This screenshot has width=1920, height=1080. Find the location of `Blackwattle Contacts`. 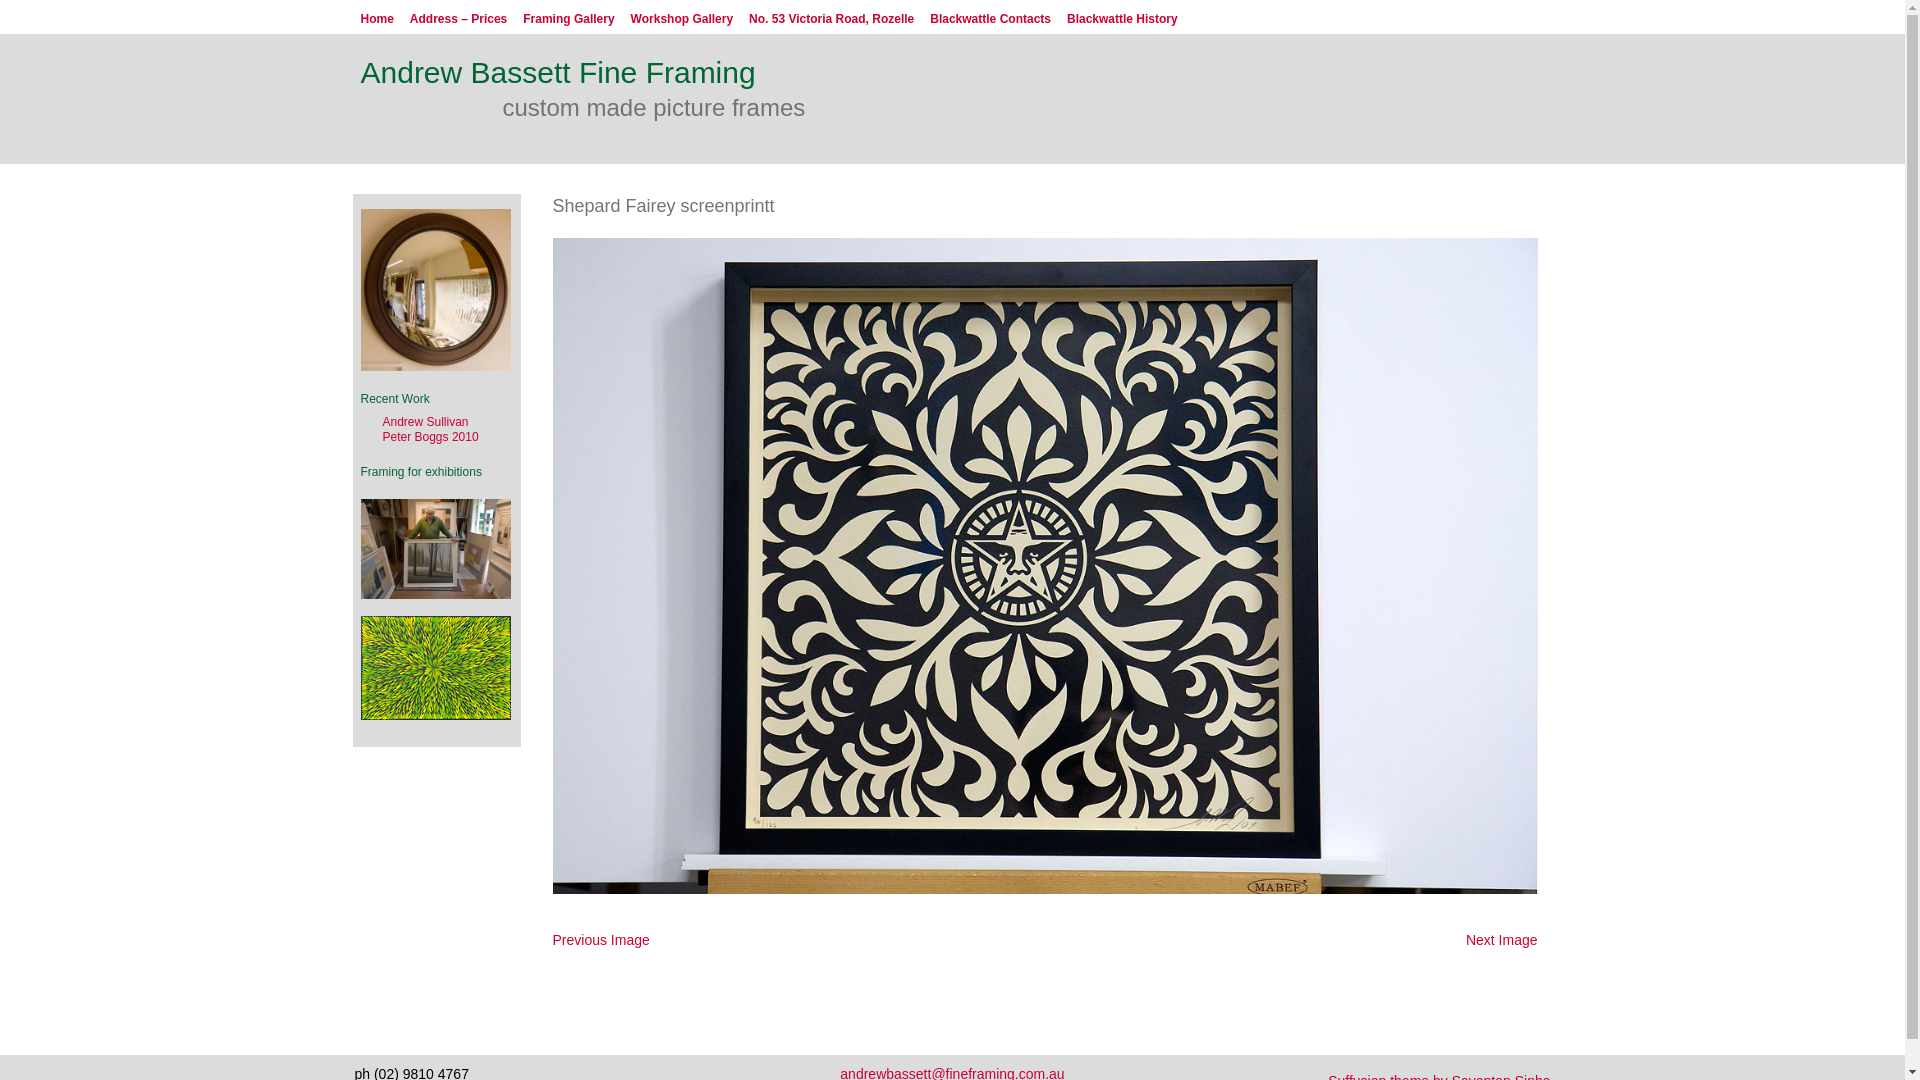

Blackwattle Contacts is located at coordinates (990, 18).